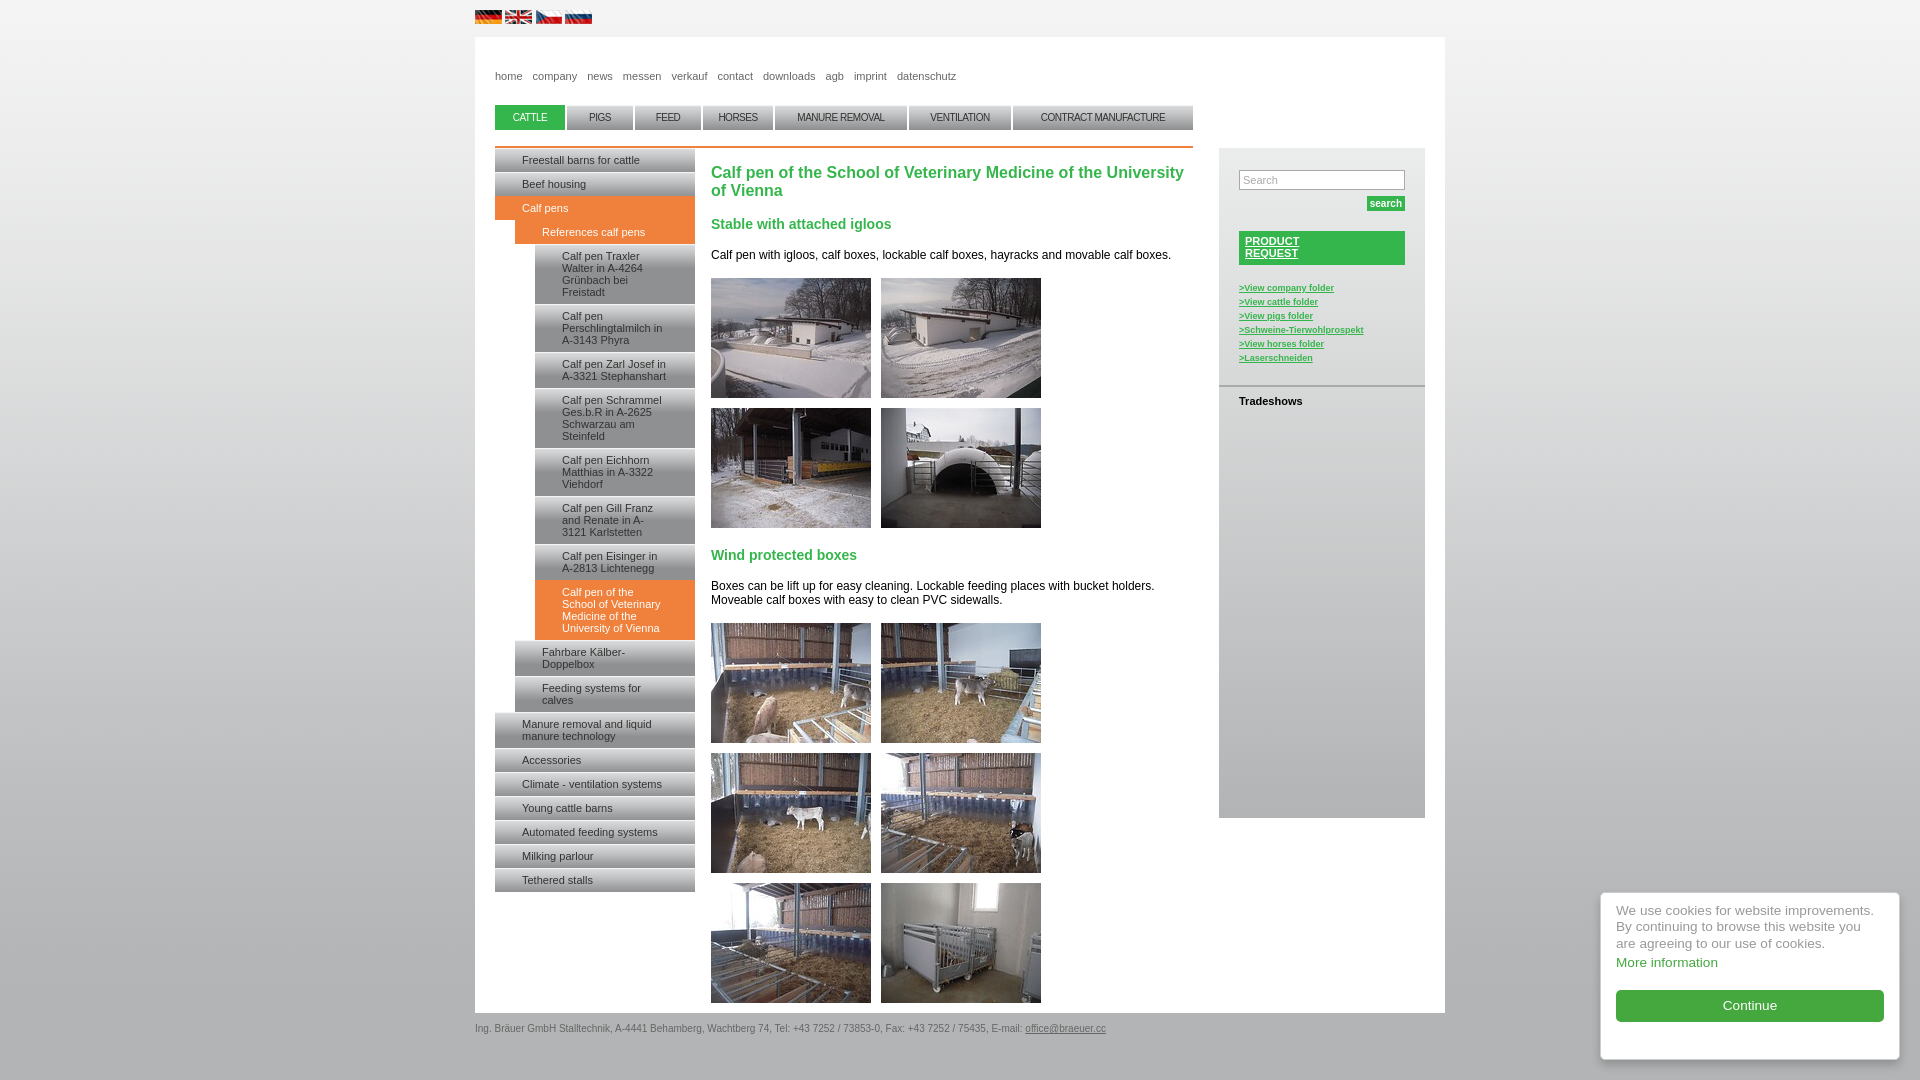 Image resolution: width=1920 pixels, height=1080 pixels. Describe the element at coordinates (615, 328) in the screenshot. I see `Calf pen Perschlingtalmilch in A-3143 Phyra` at that location.